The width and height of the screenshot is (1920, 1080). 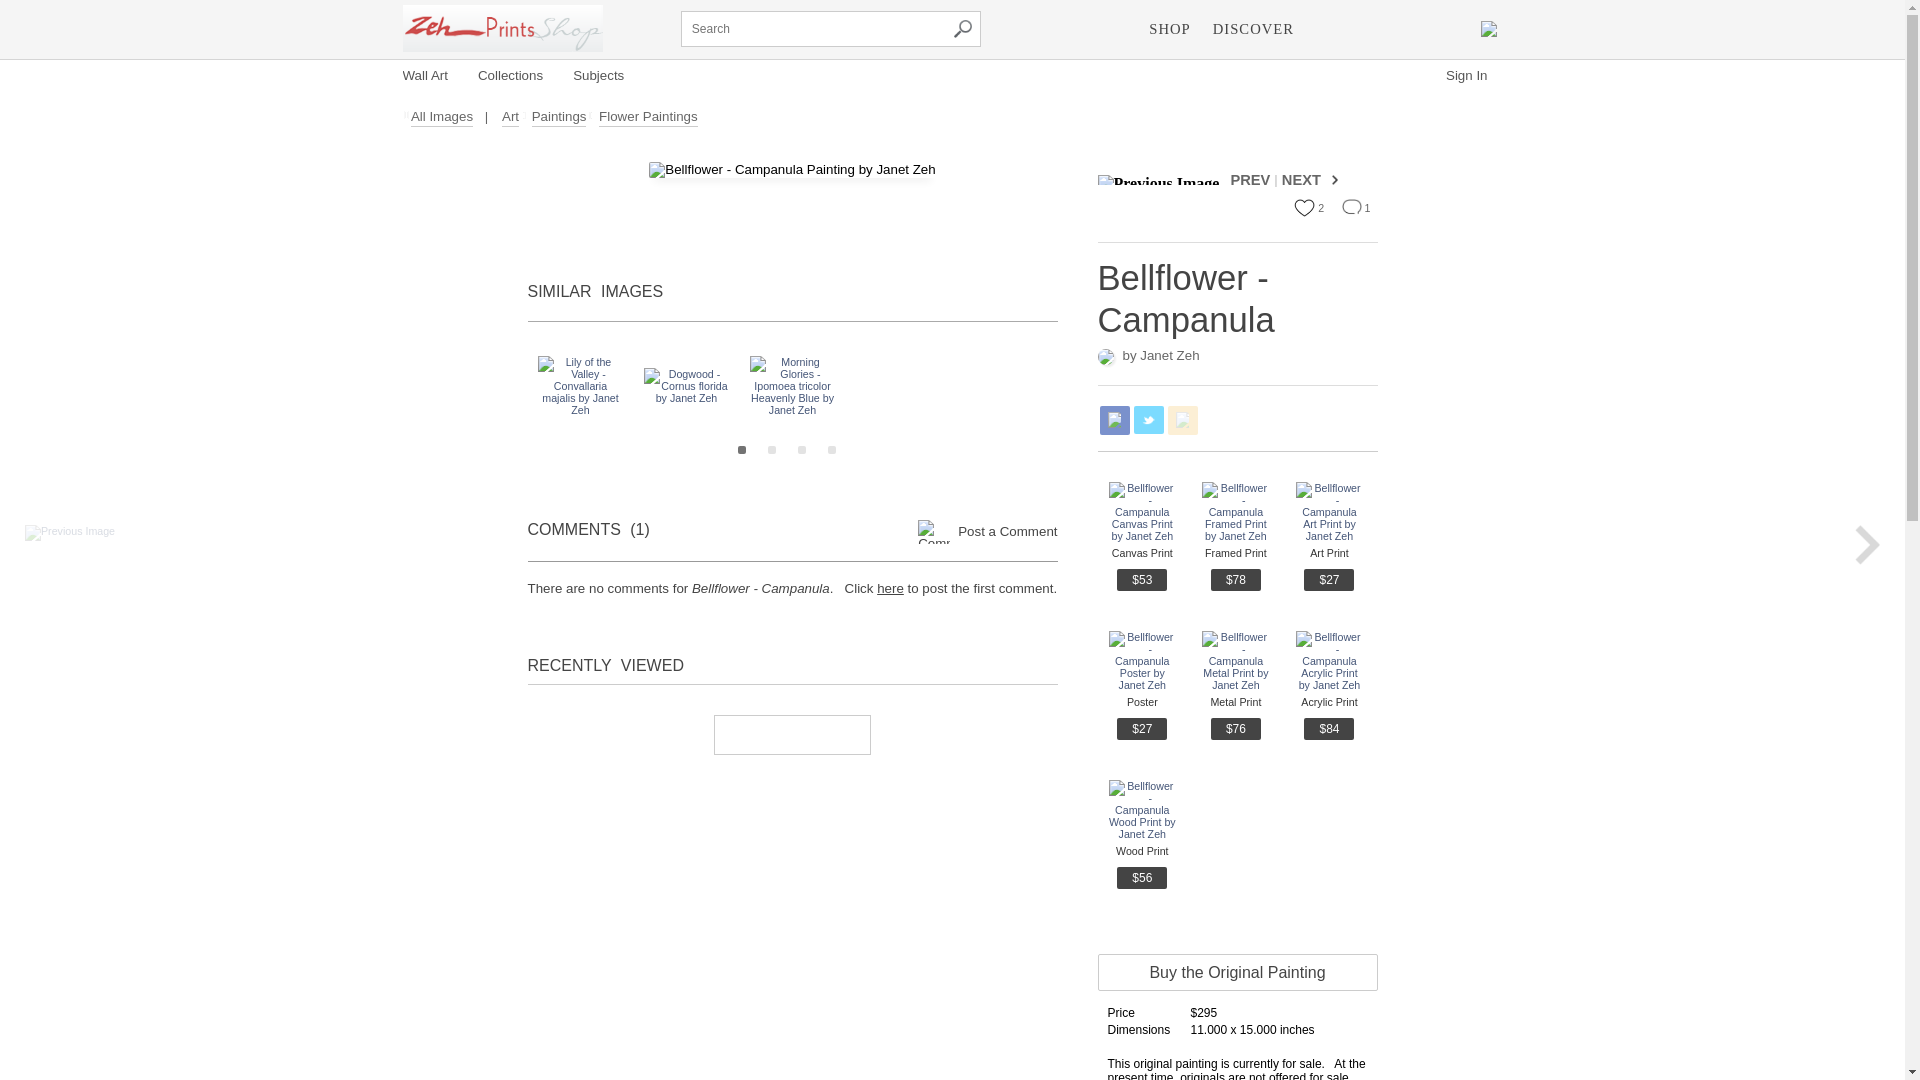 I want to click on Previous Image, so click(x=1162, y=179).